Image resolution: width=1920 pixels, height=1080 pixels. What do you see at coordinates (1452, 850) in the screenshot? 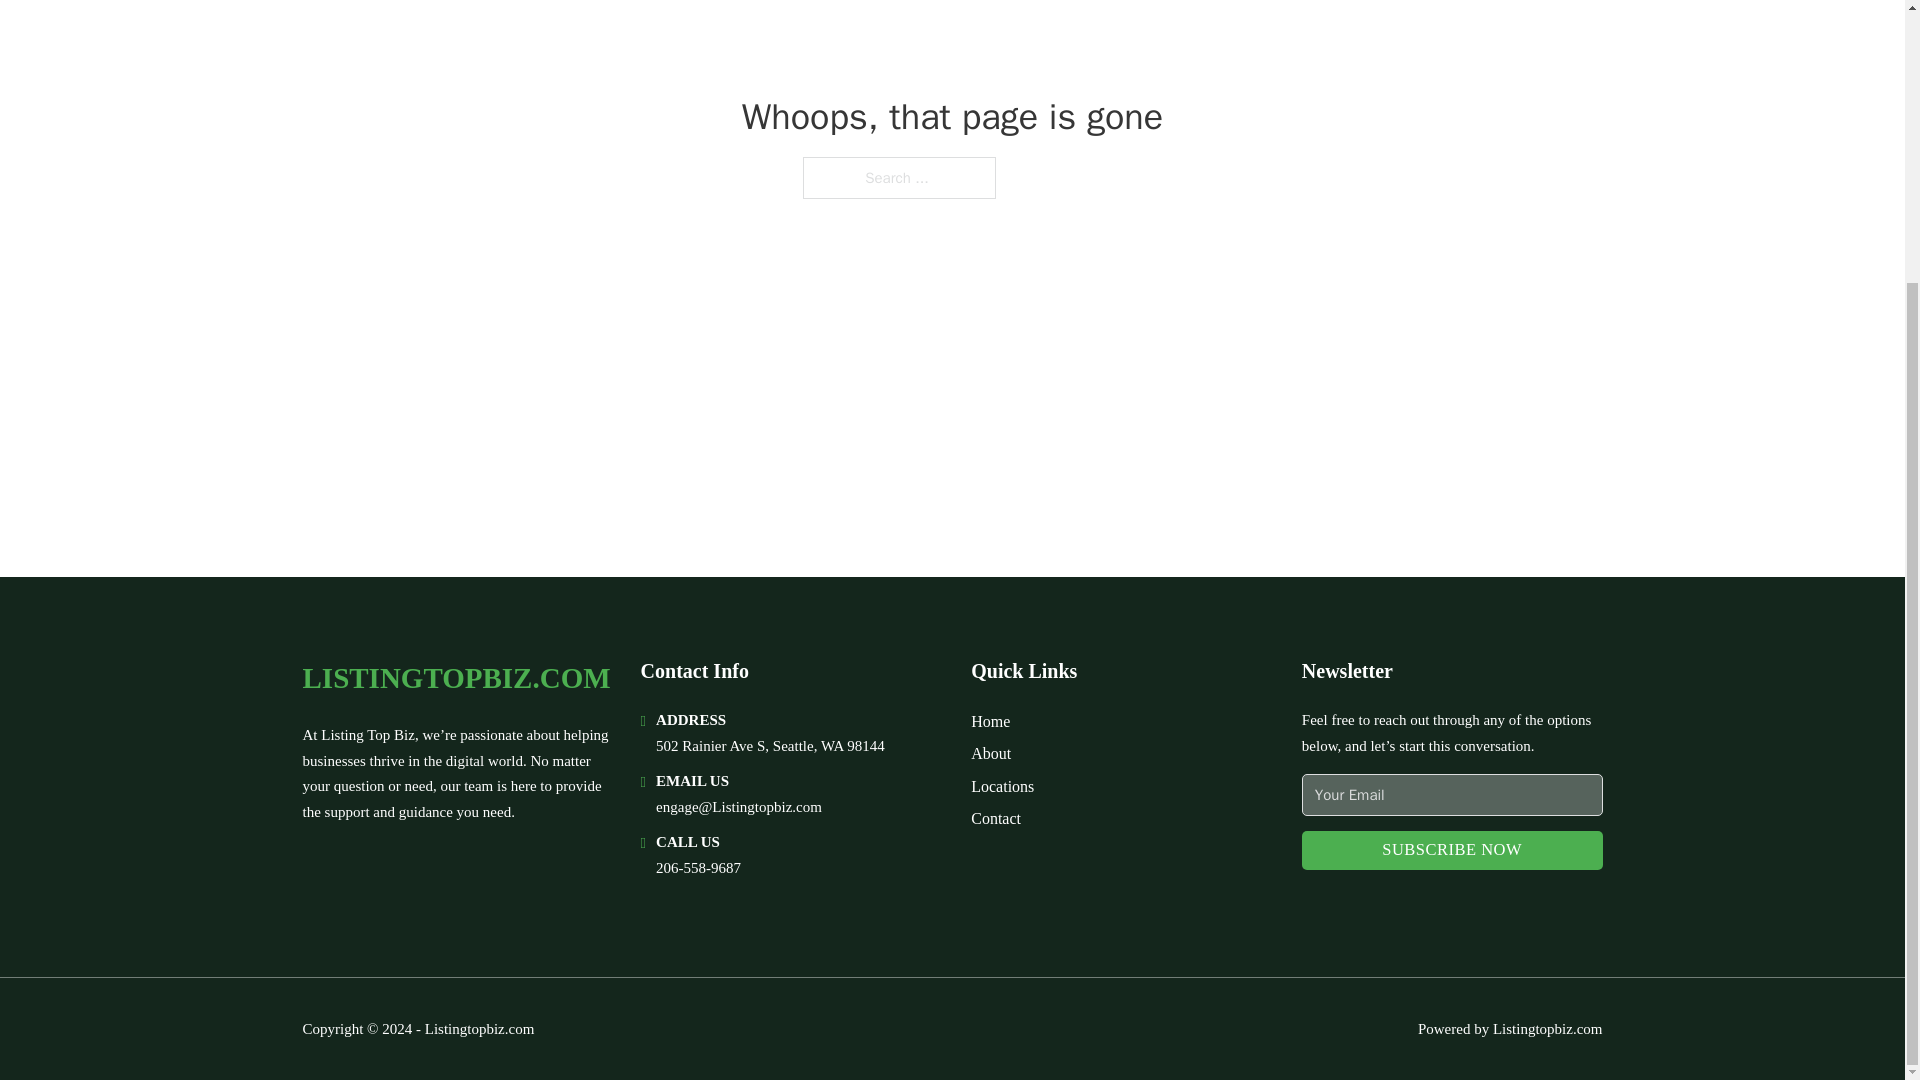
I see `SUBSCRIBE NOW` at bounding box center [1452, 850].